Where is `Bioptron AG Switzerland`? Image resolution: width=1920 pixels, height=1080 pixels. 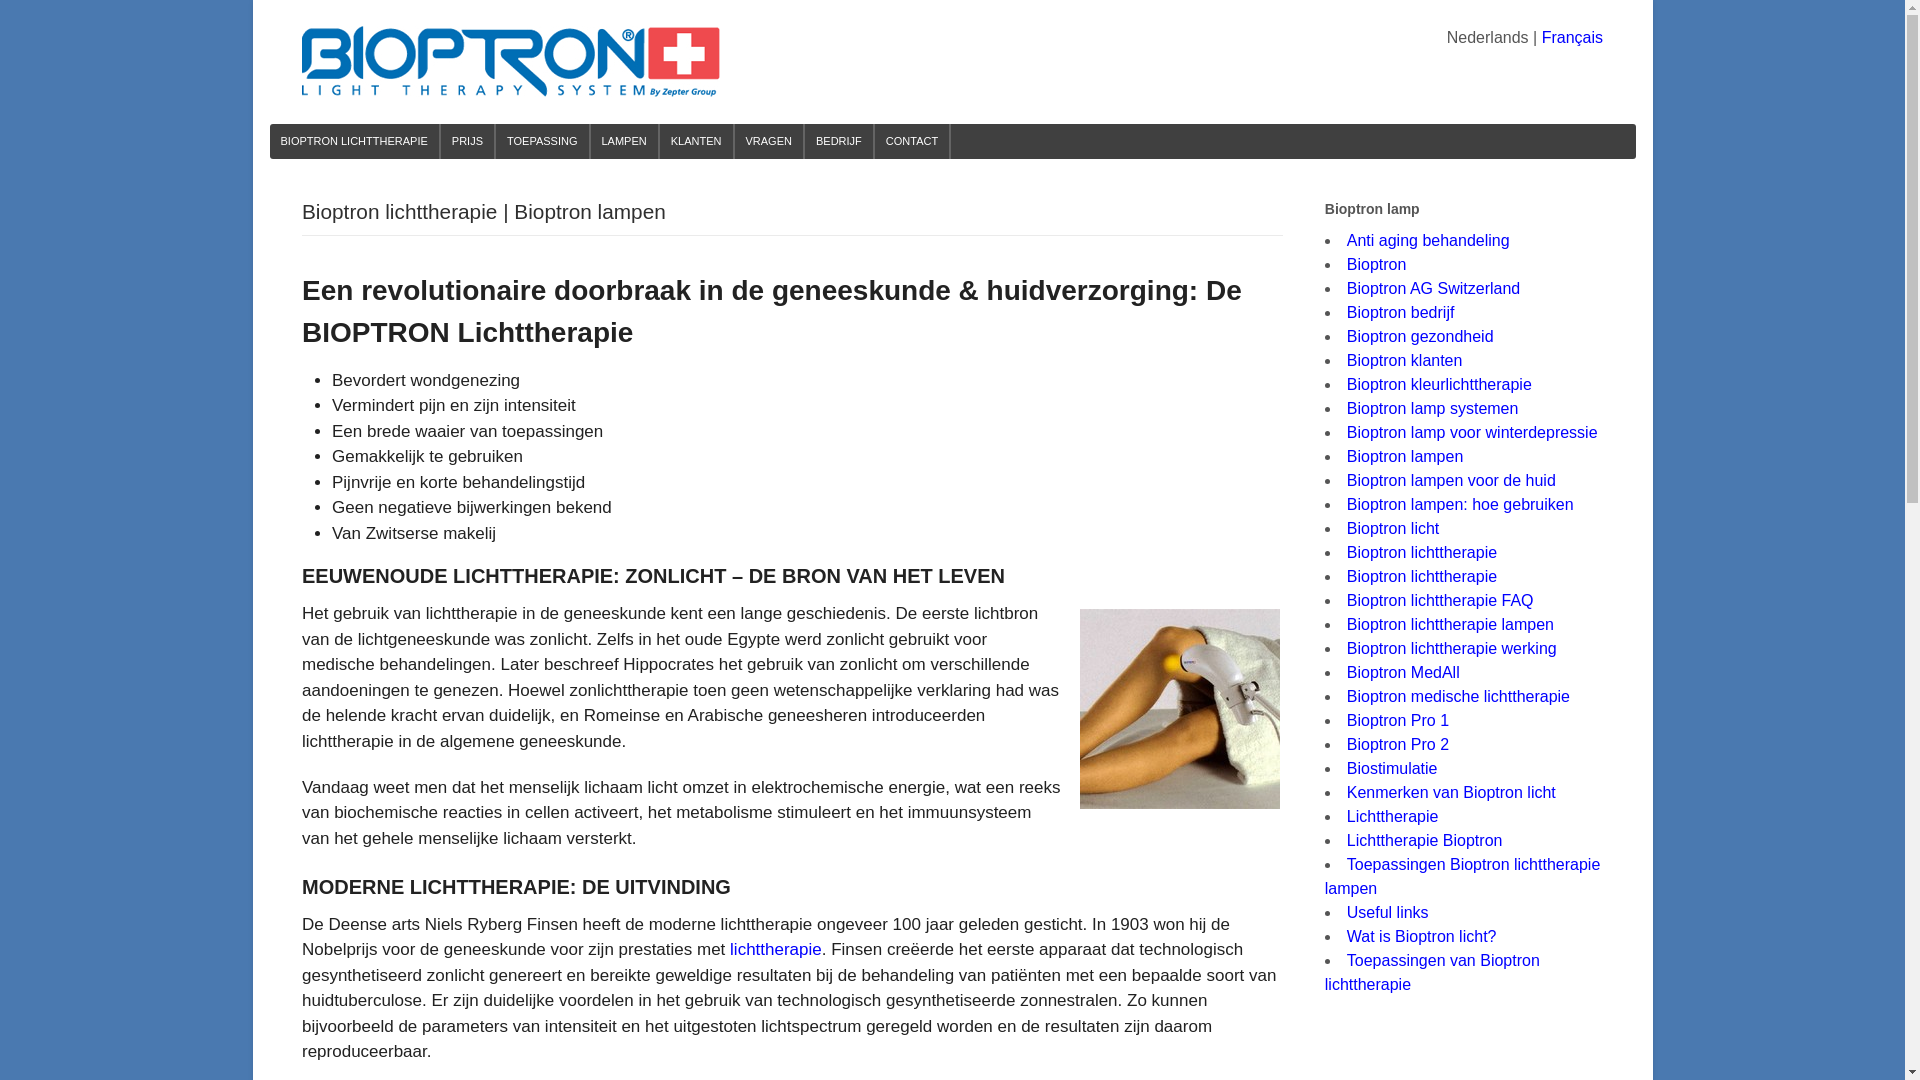
Bioptron AG Switzerland is located at coordinates (1434, 288).